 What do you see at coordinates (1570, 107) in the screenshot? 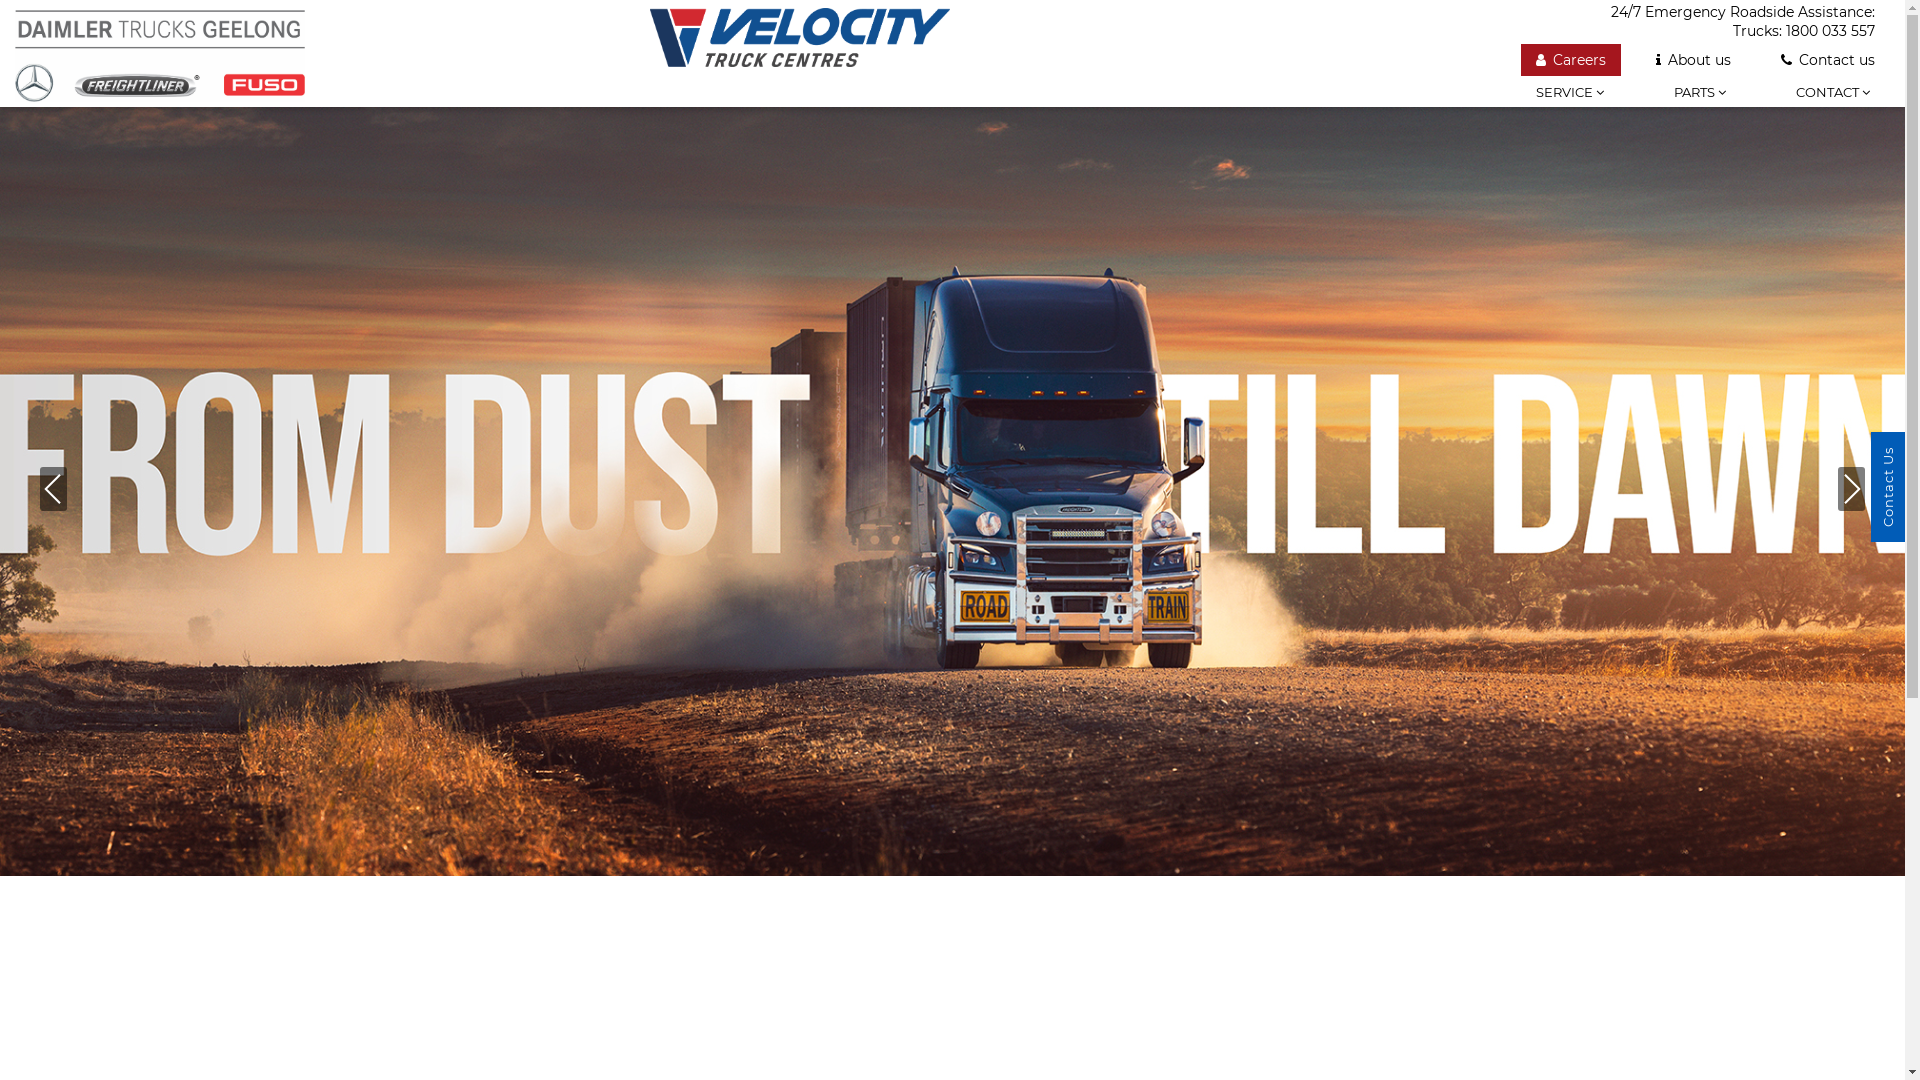
I see `SERVICE` at bounding box center [1570, 107].